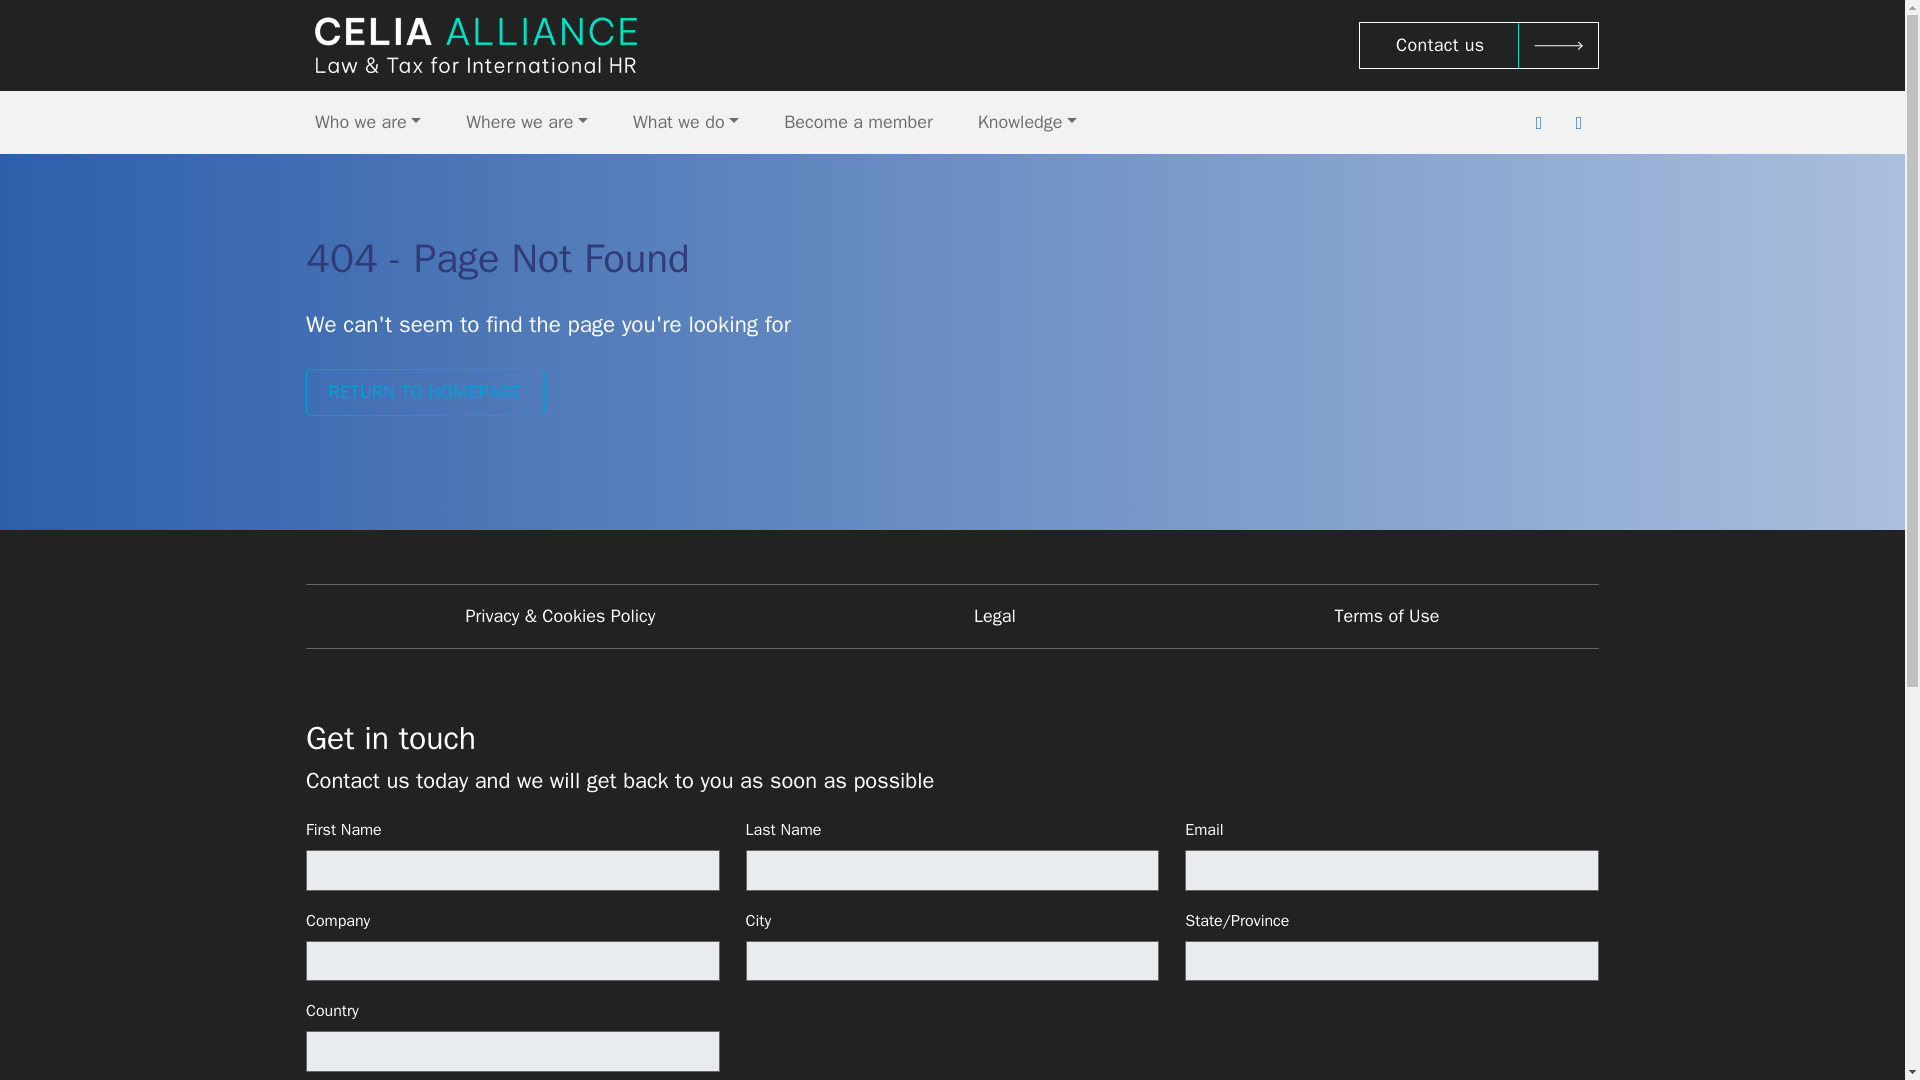 Image resolution: width=1920 pixels, height=1080 pixels. What do you see at coordinates (526, 122) in the screenshot?
I see `Where we are` at bounding box center [526, 122].